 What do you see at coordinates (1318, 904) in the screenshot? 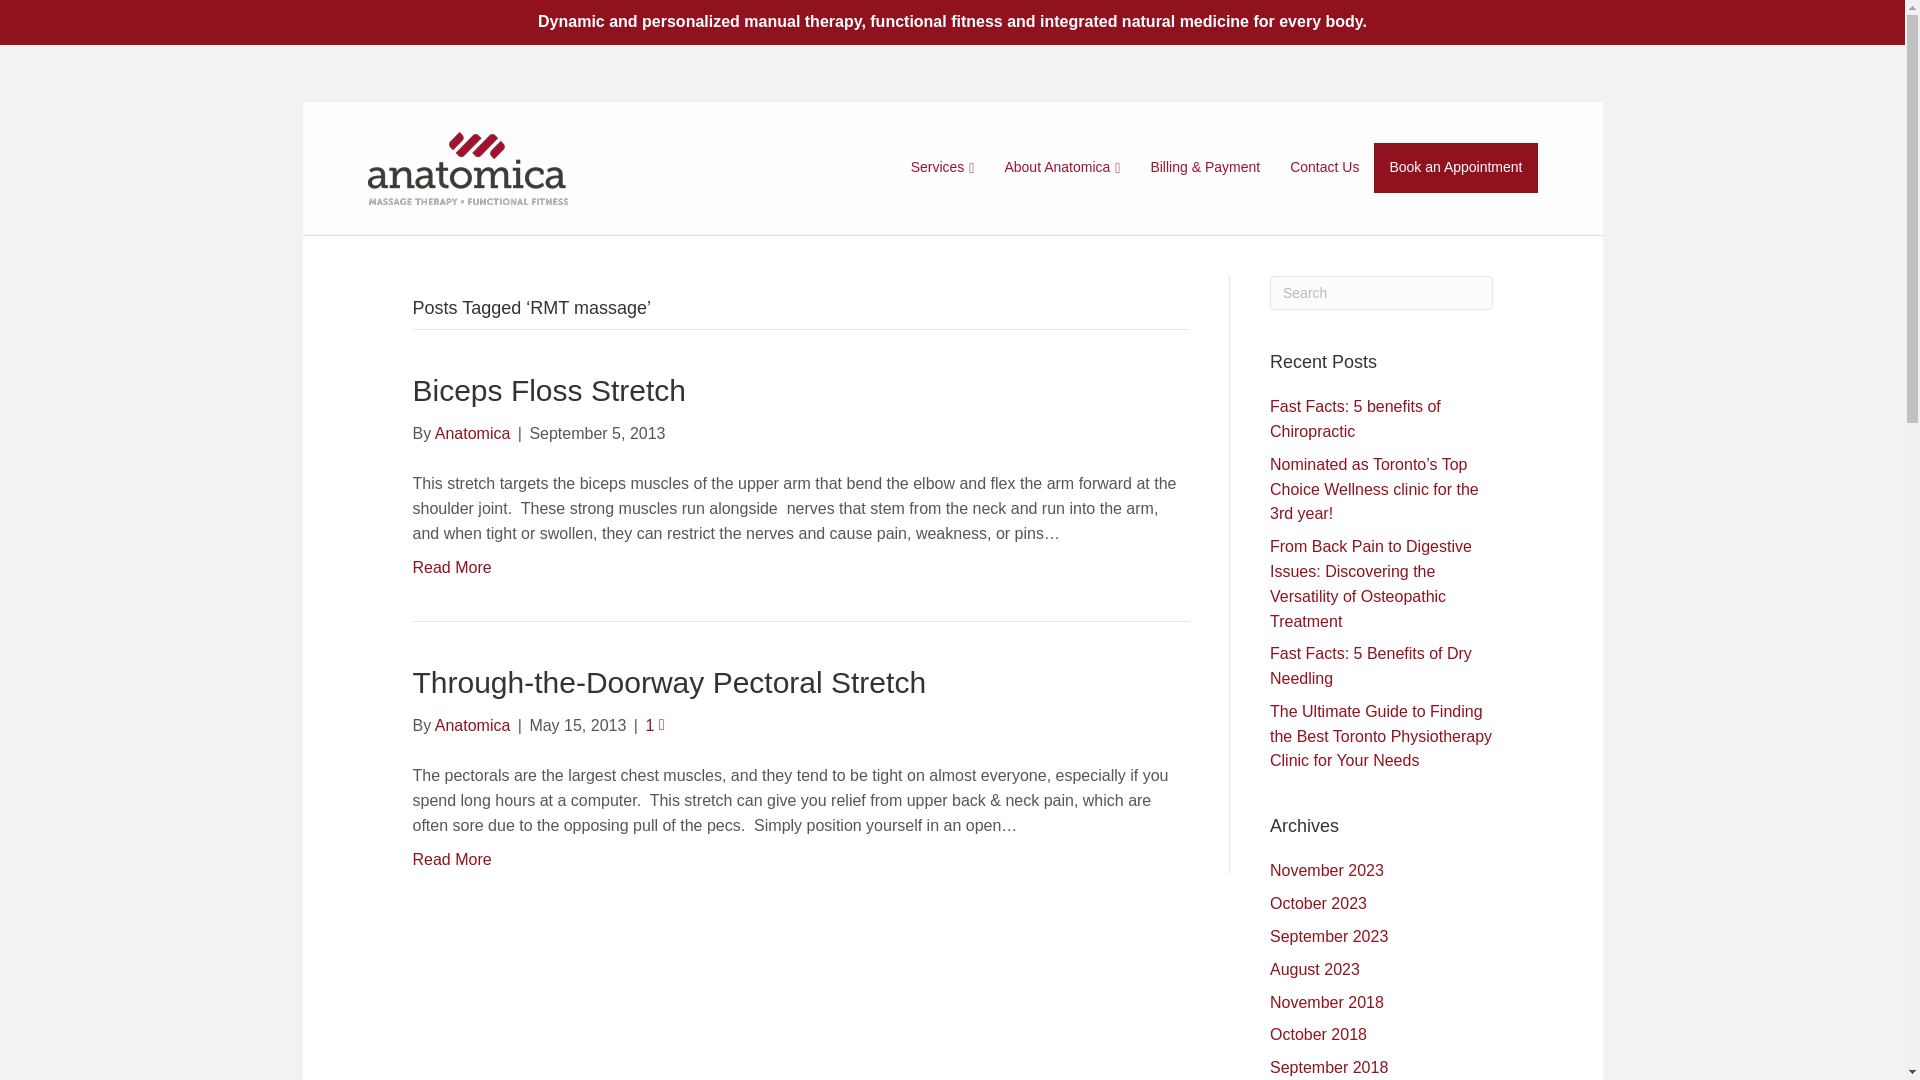
I see `October 2023` at bounding box center [1318, 904].